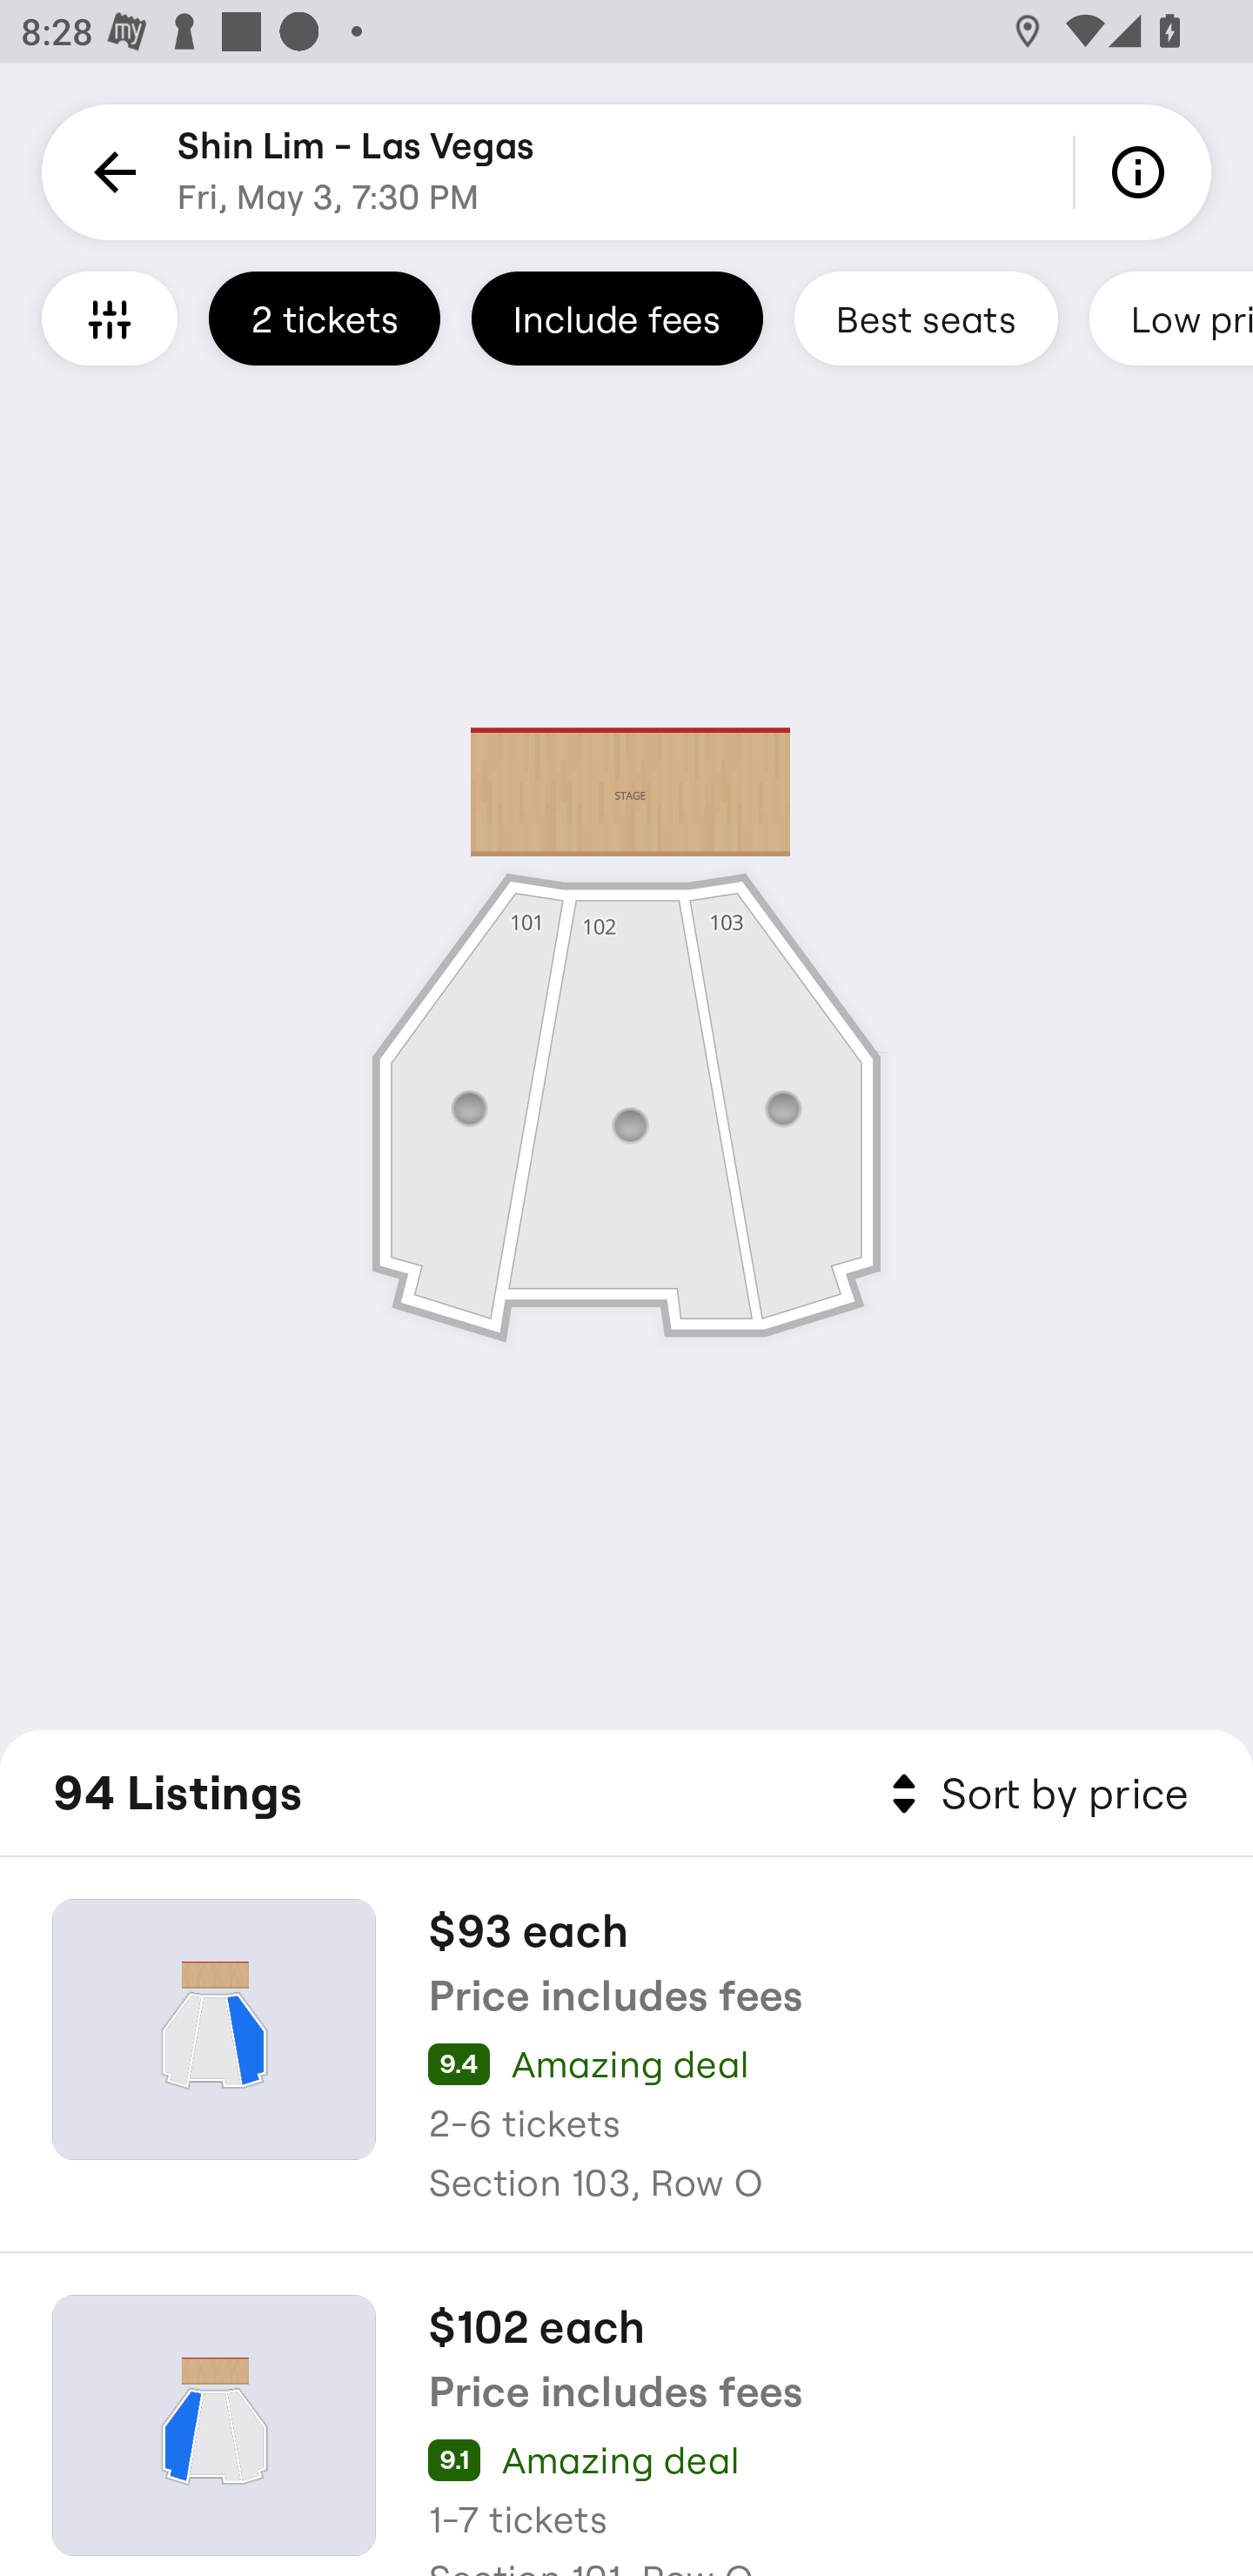 The width and height of the screenshot is (1253, 2576). I want to click on Best seats, so click(926, 318).